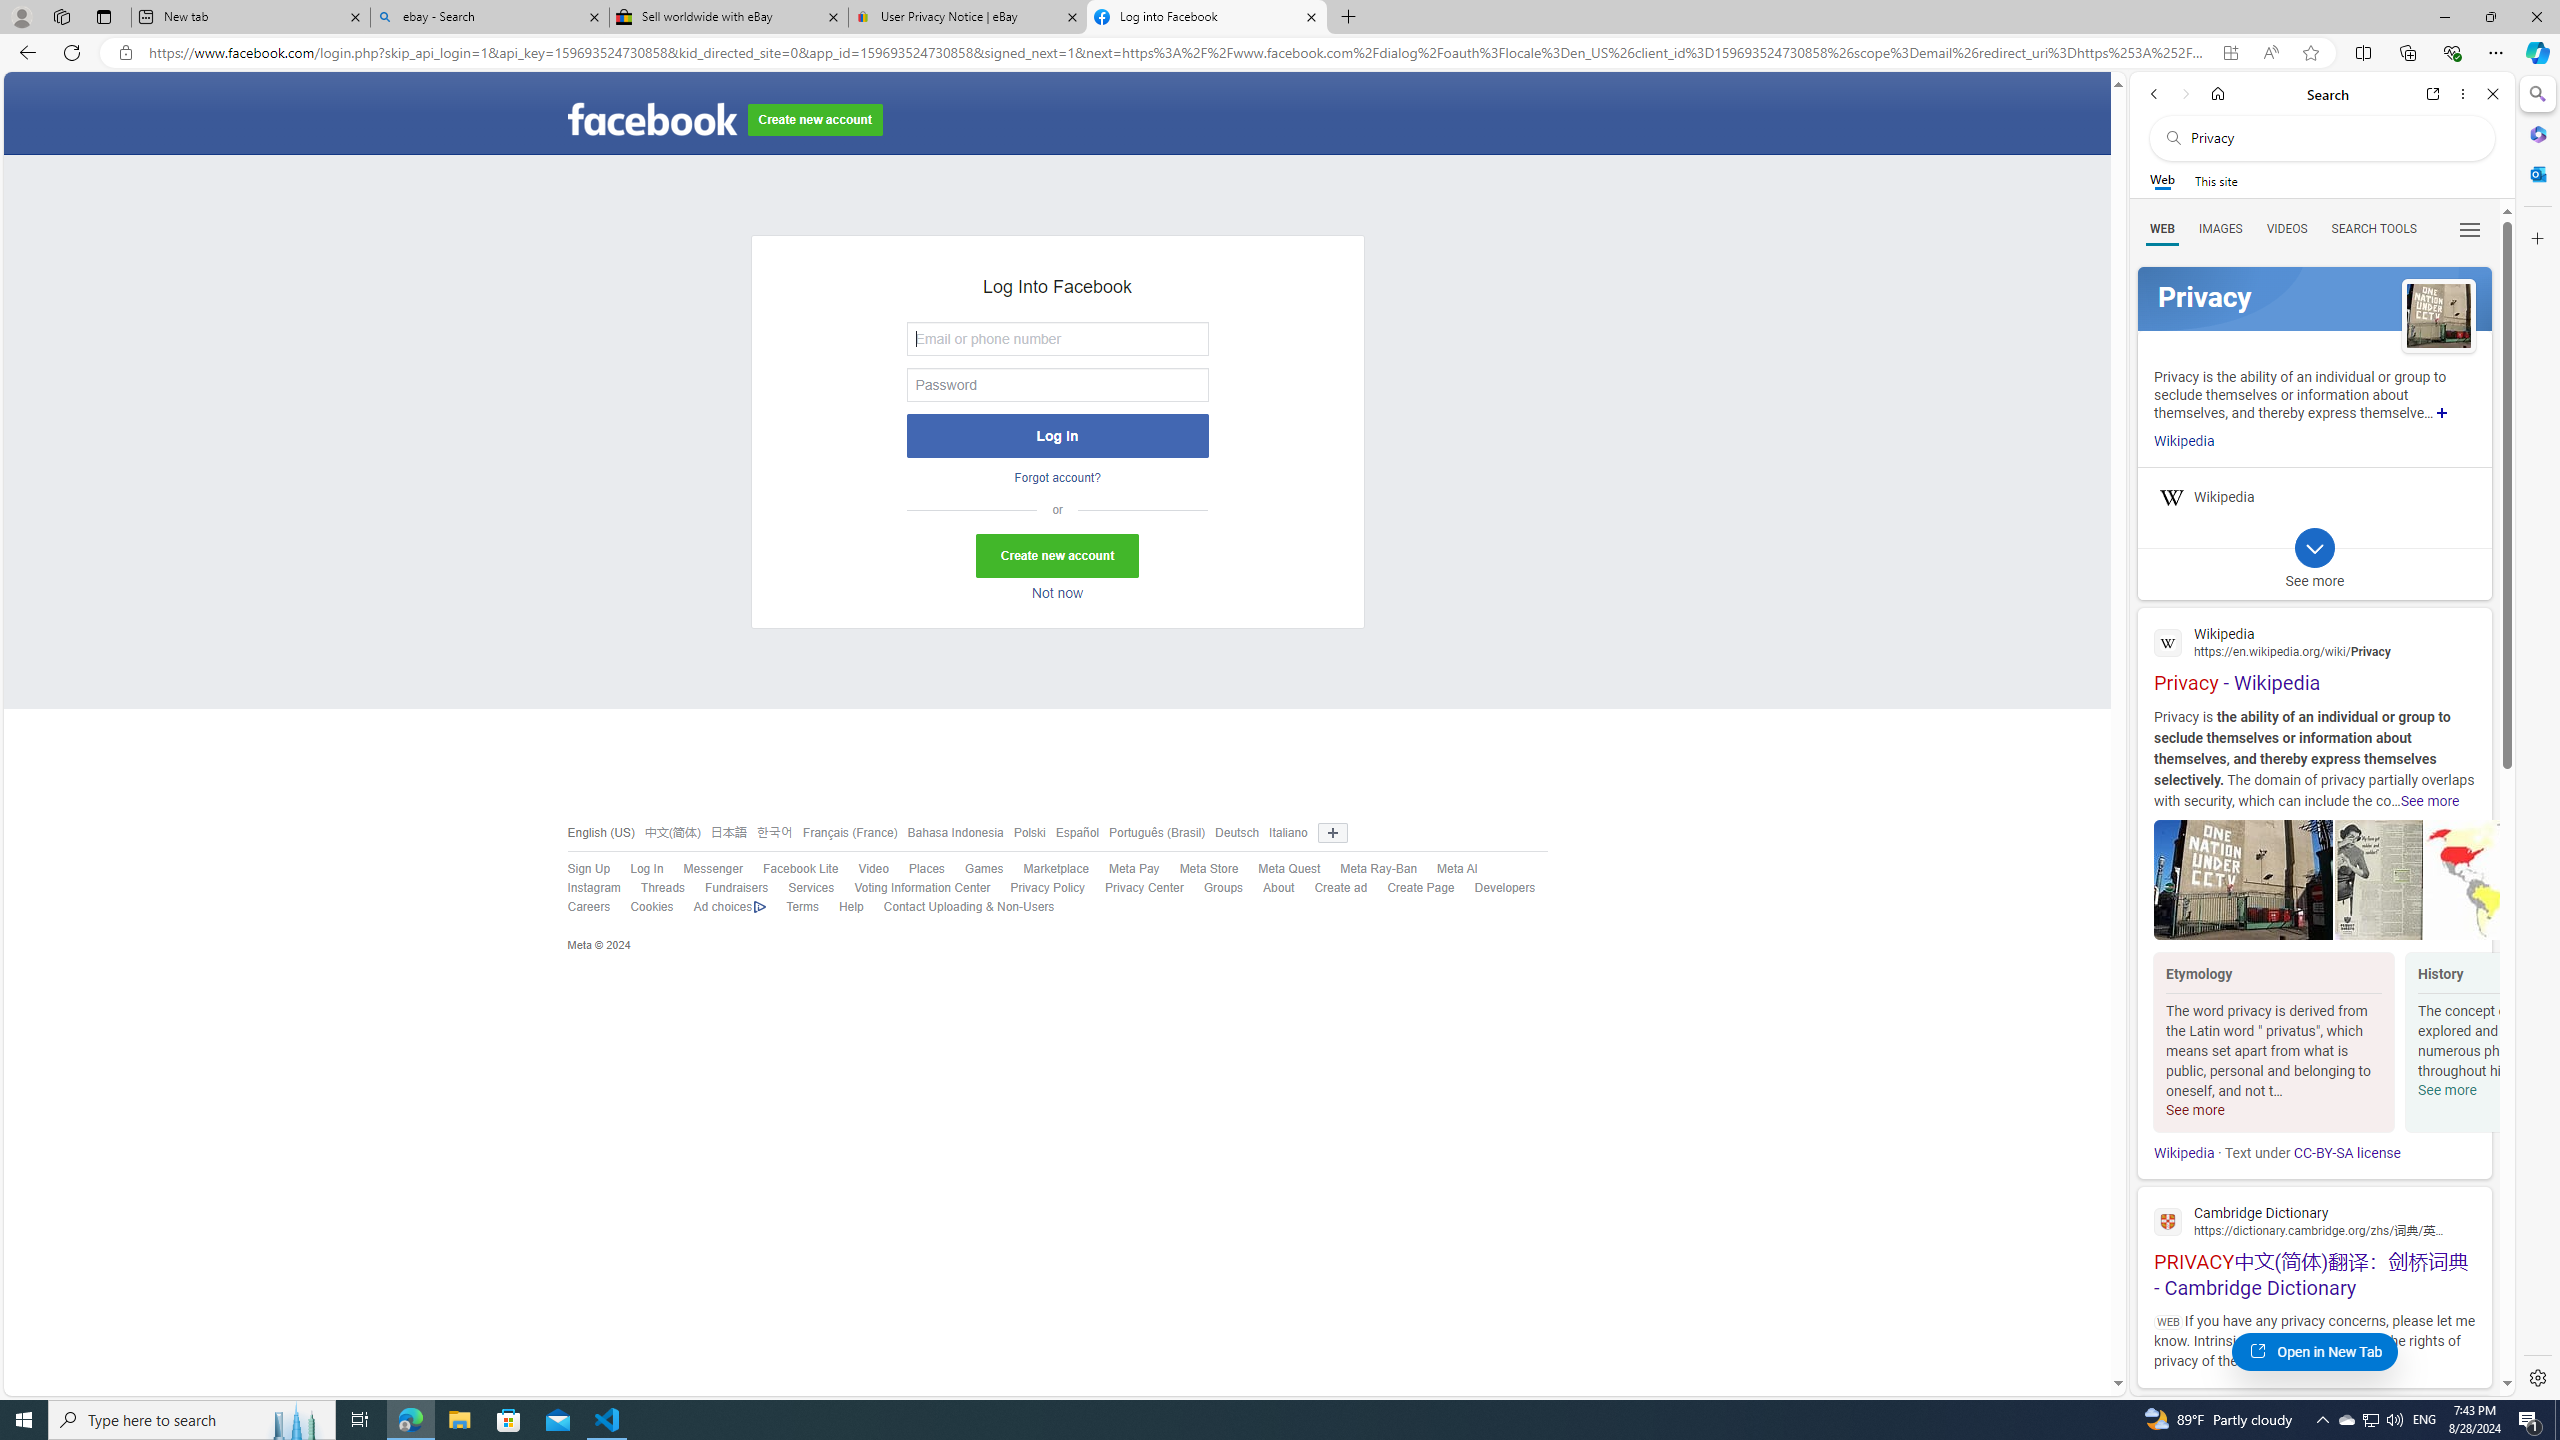  What do you see at coordinates (2470, 230) in the screenshot?
I see `Class: b_serphb` at bounding box center [2470, 230].